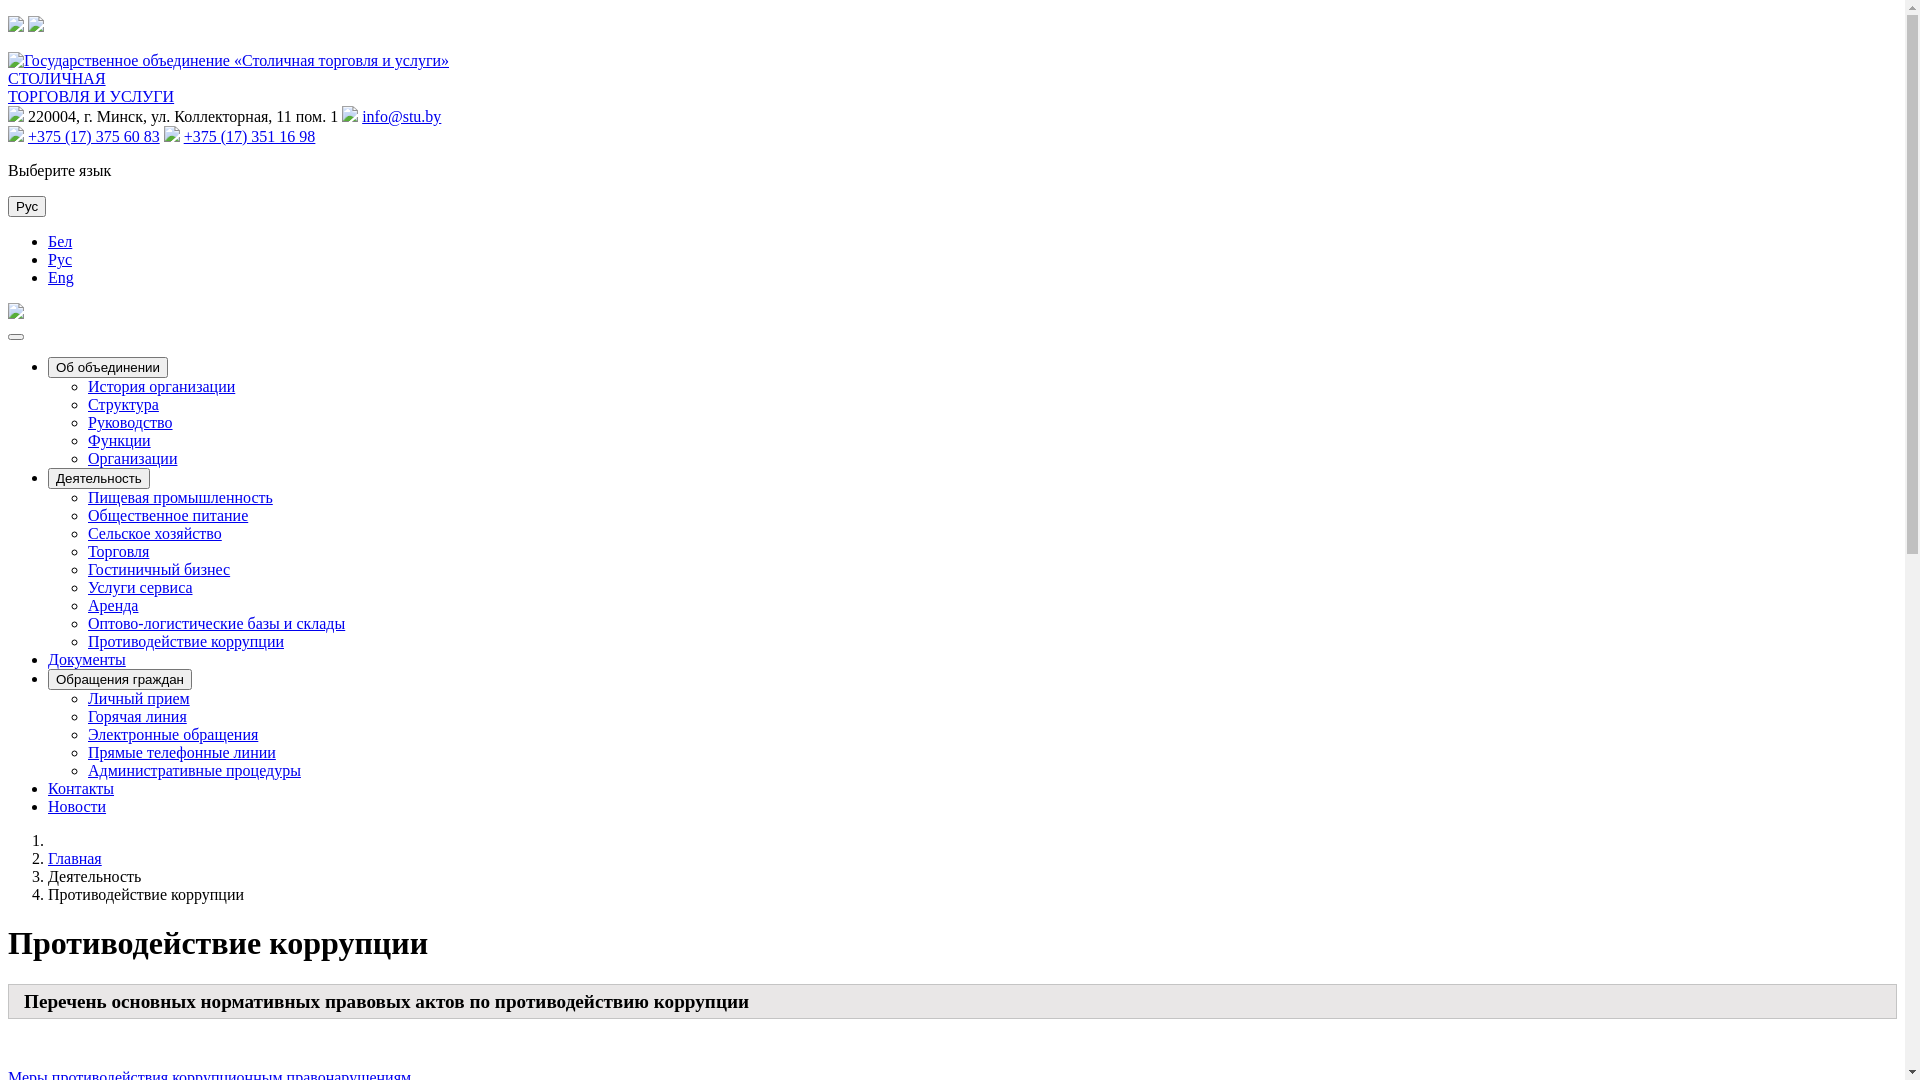 This screenshot has width=1920, height=1080. What do you see at coordinates (61, 278) in the screenshot?
I see `Eng` at bounding box center [61, 278].